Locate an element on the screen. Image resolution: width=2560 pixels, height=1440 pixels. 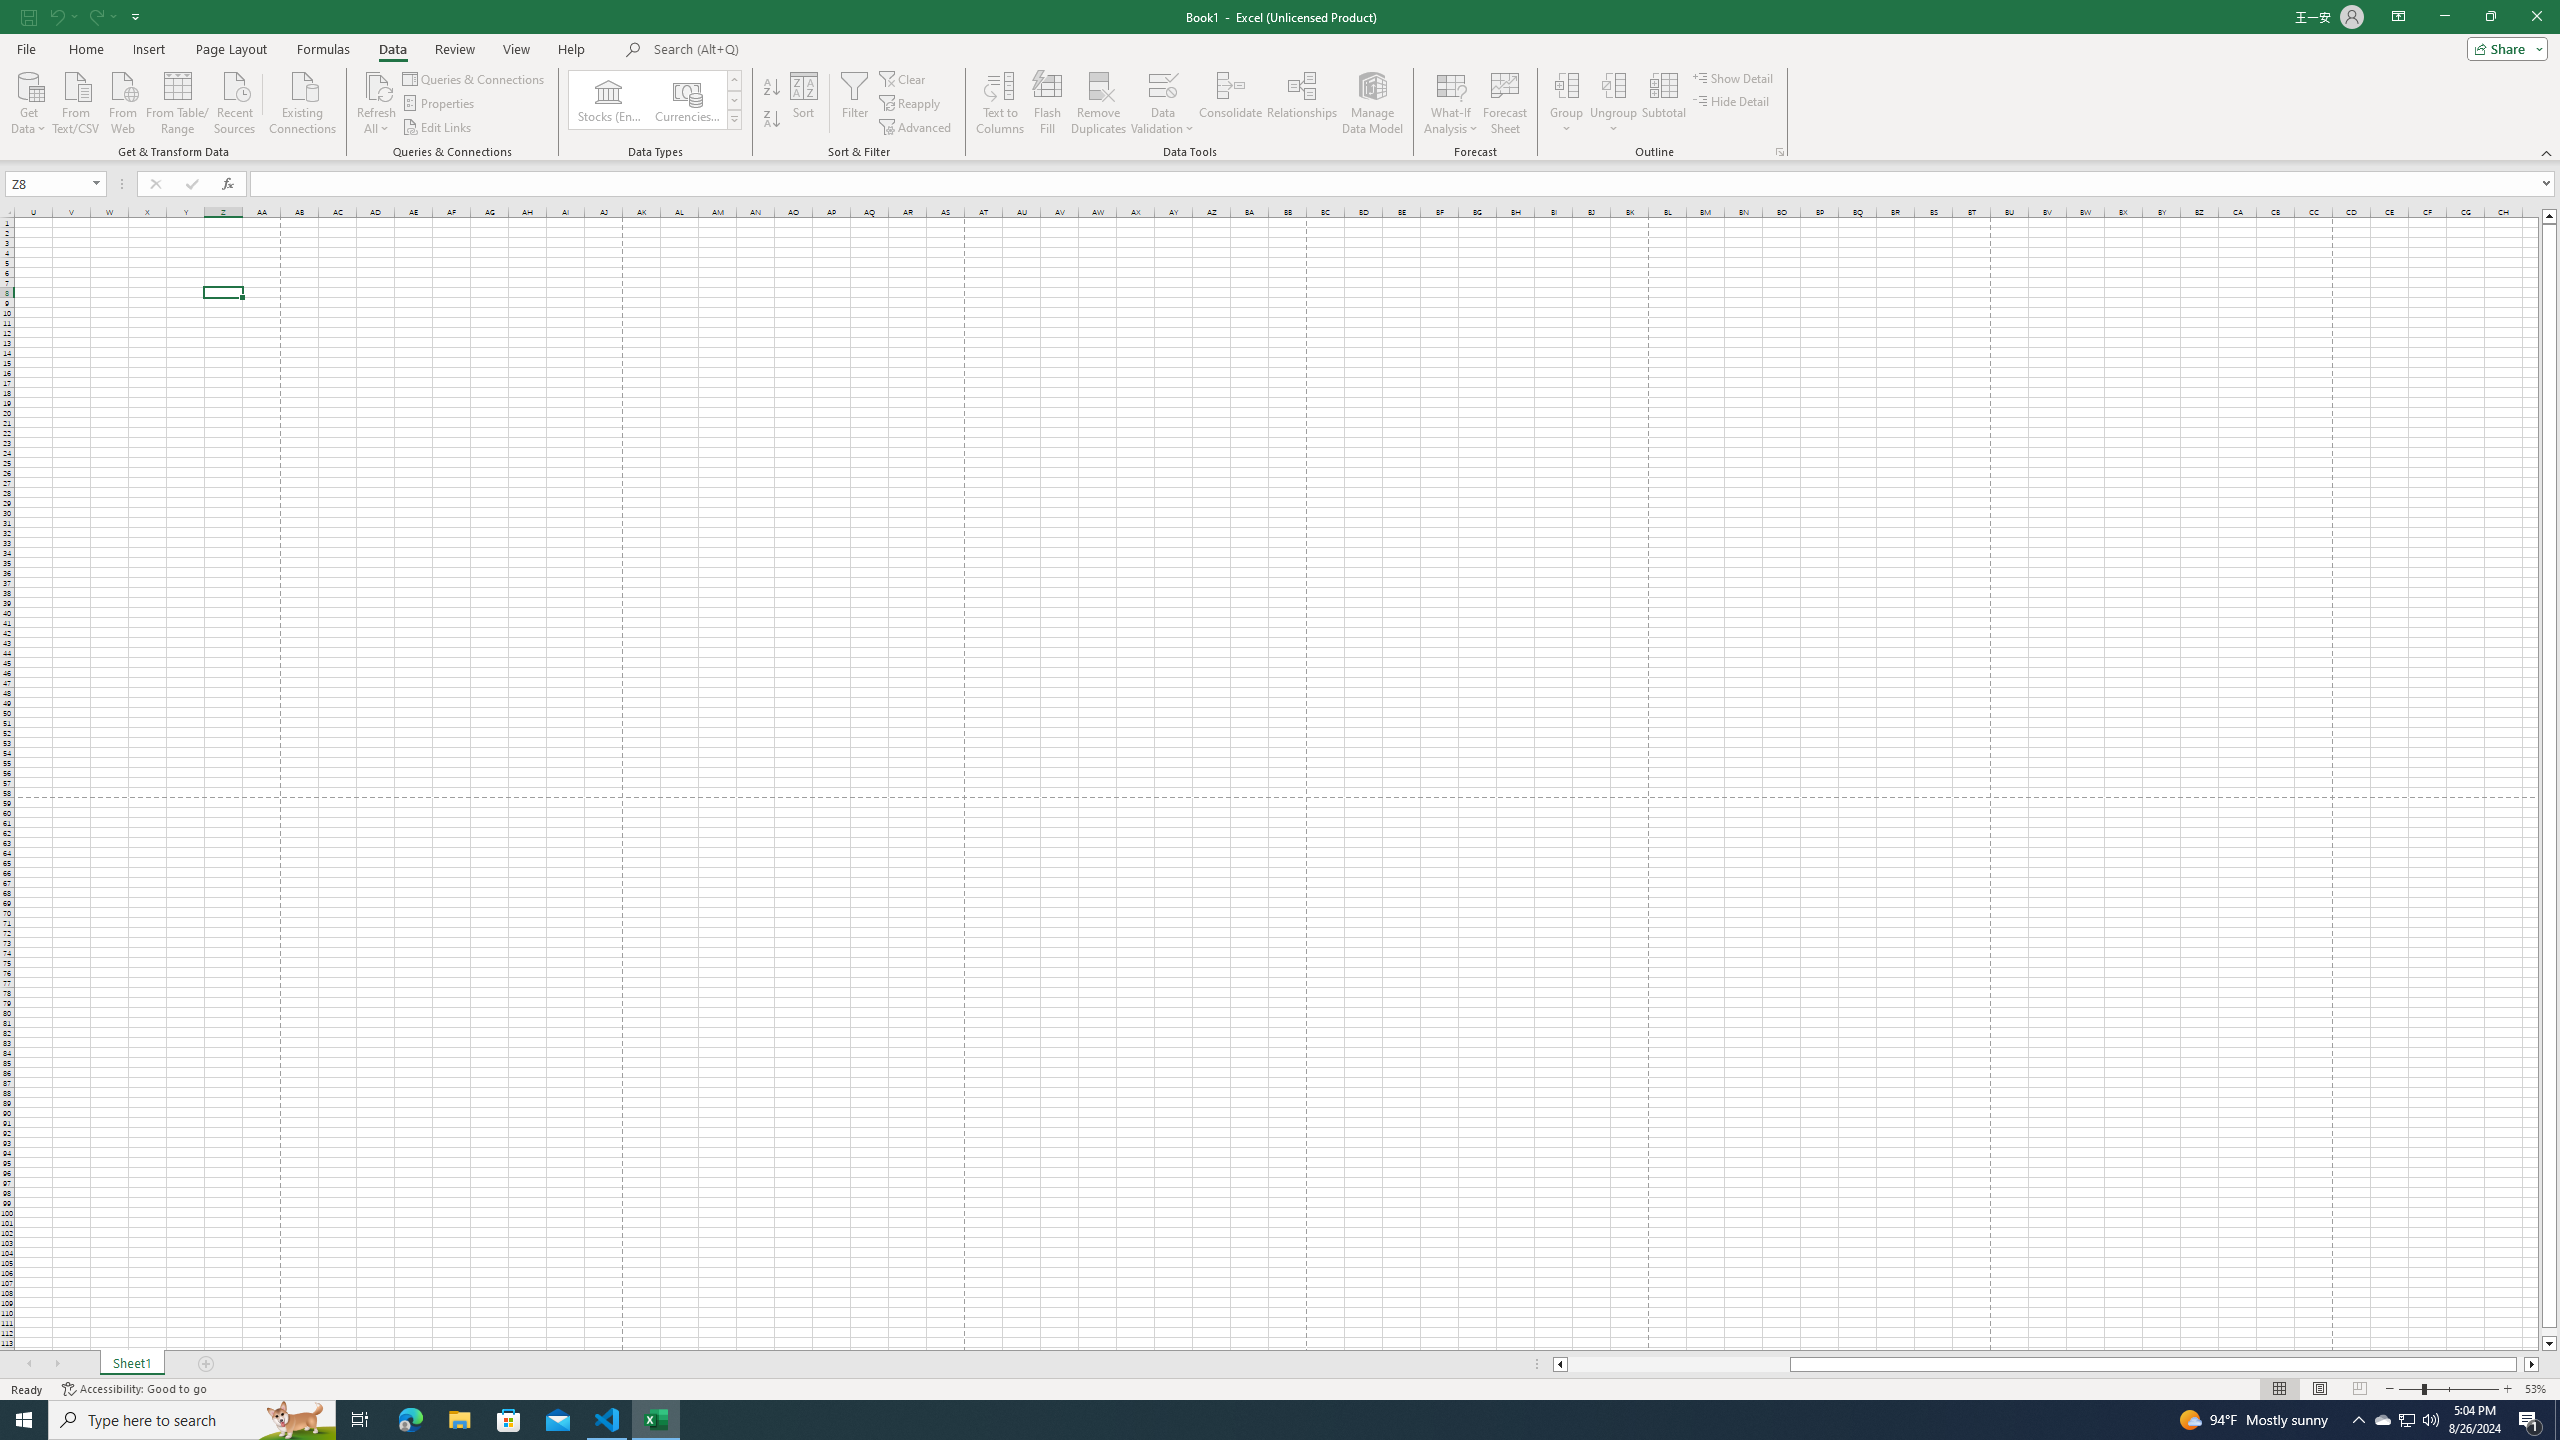
Edit Links is located at coordinates (438, 128).